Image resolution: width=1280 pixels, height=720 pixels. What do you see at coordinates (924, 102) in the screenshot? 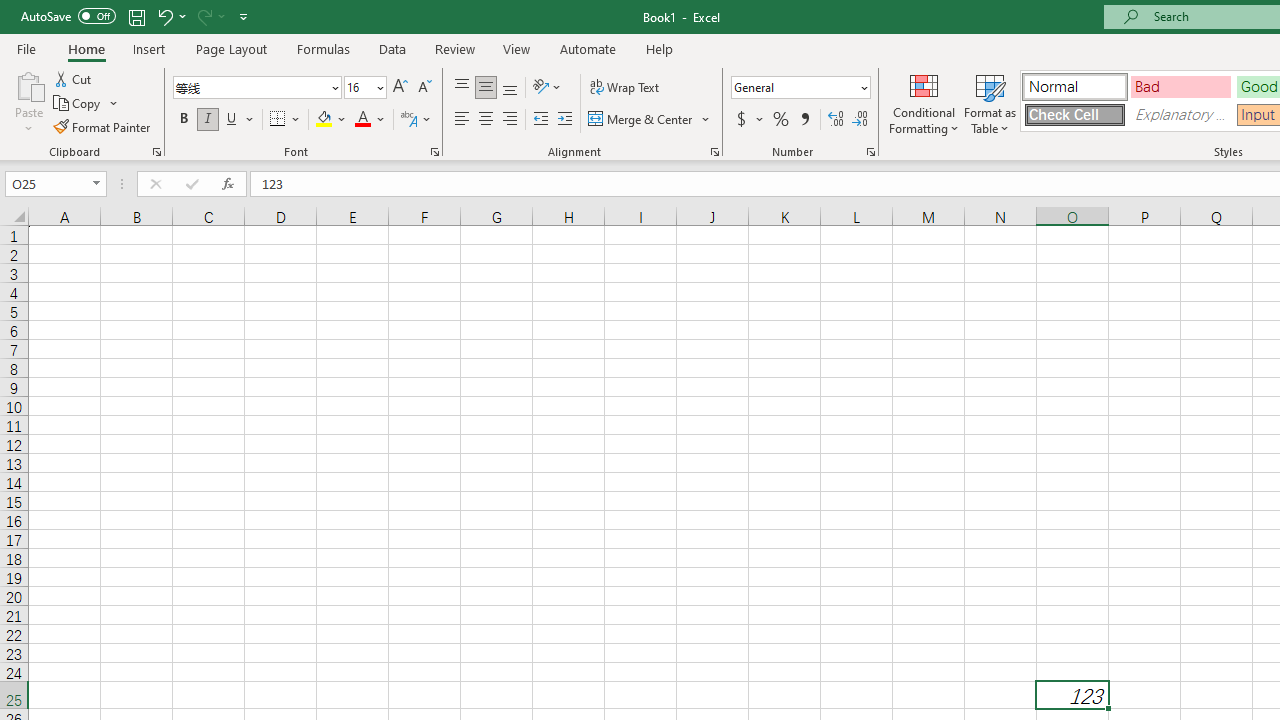
I see `Conditional Formatting` at bounding box center [924, 102].